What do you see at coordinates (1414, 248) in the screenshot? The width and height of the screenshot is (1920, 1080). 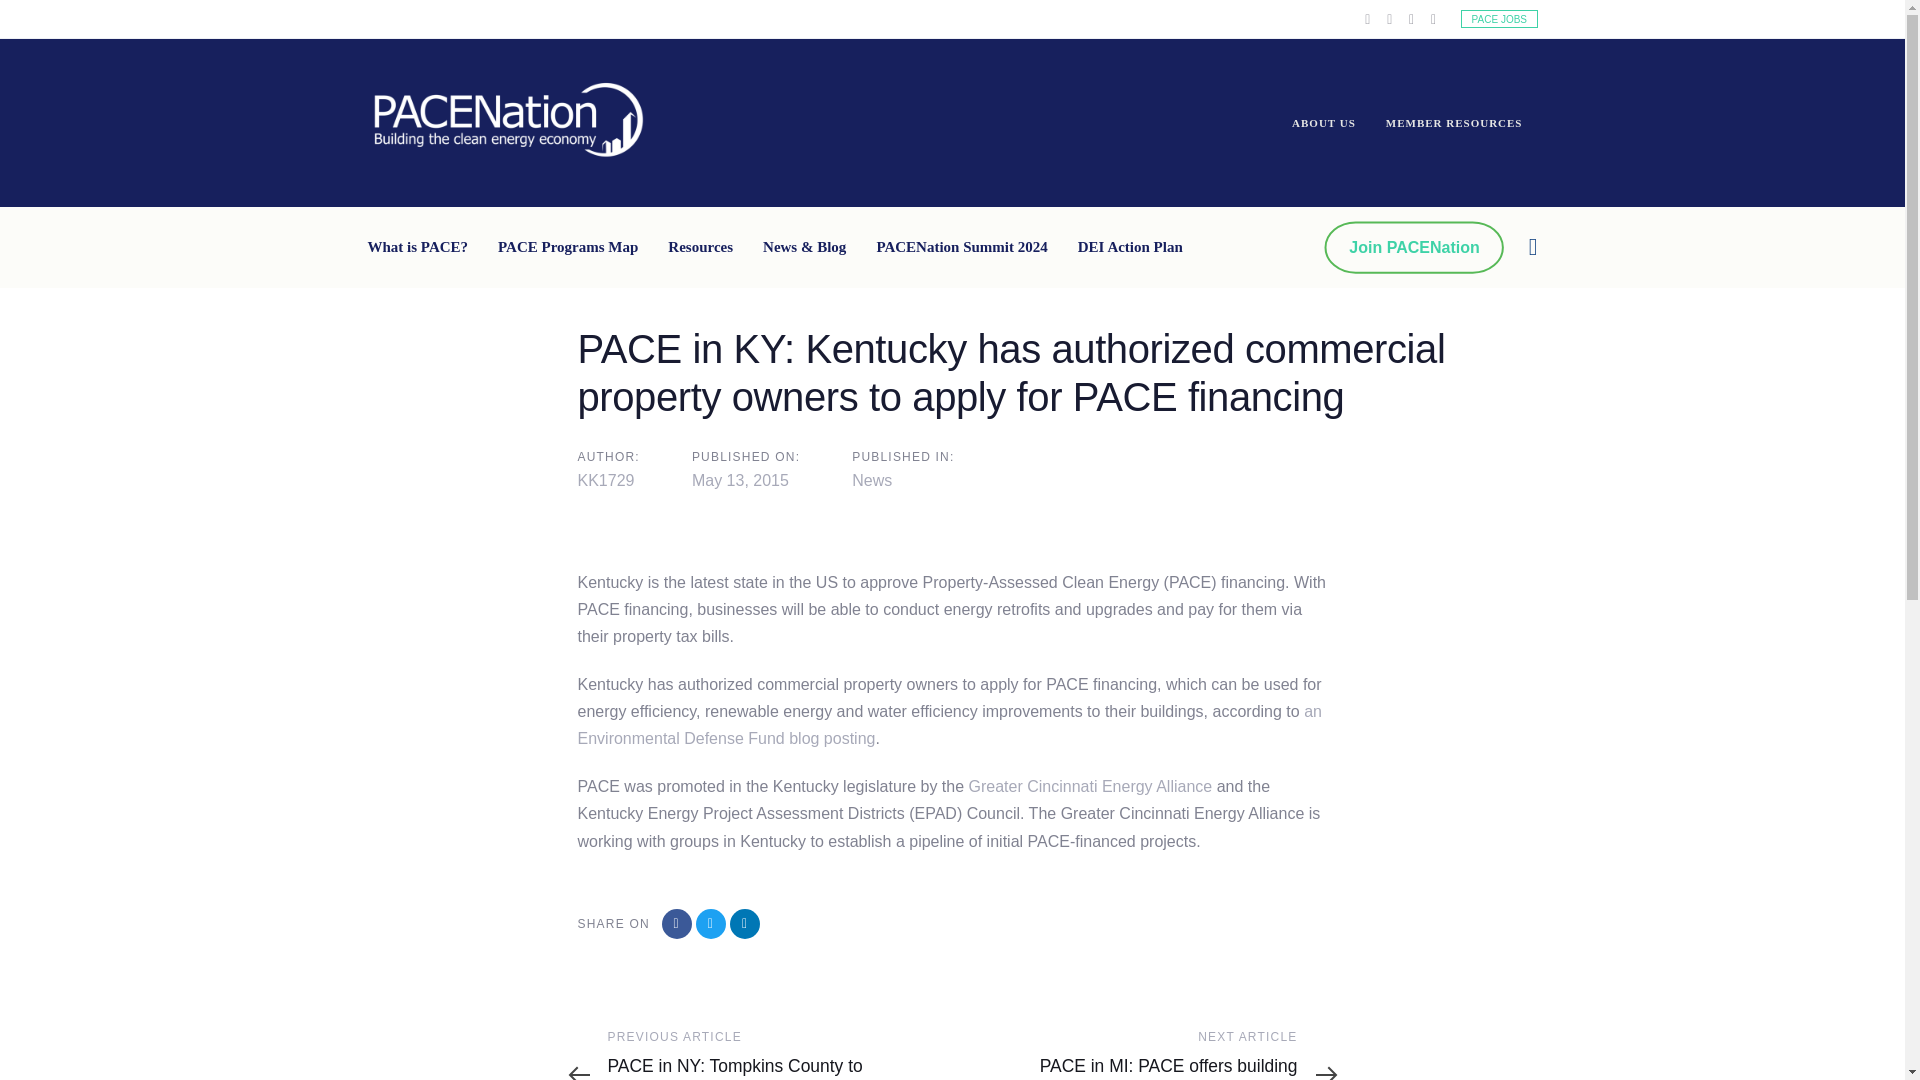 I see `Join PACENation` at bounding box center [1414, 248].